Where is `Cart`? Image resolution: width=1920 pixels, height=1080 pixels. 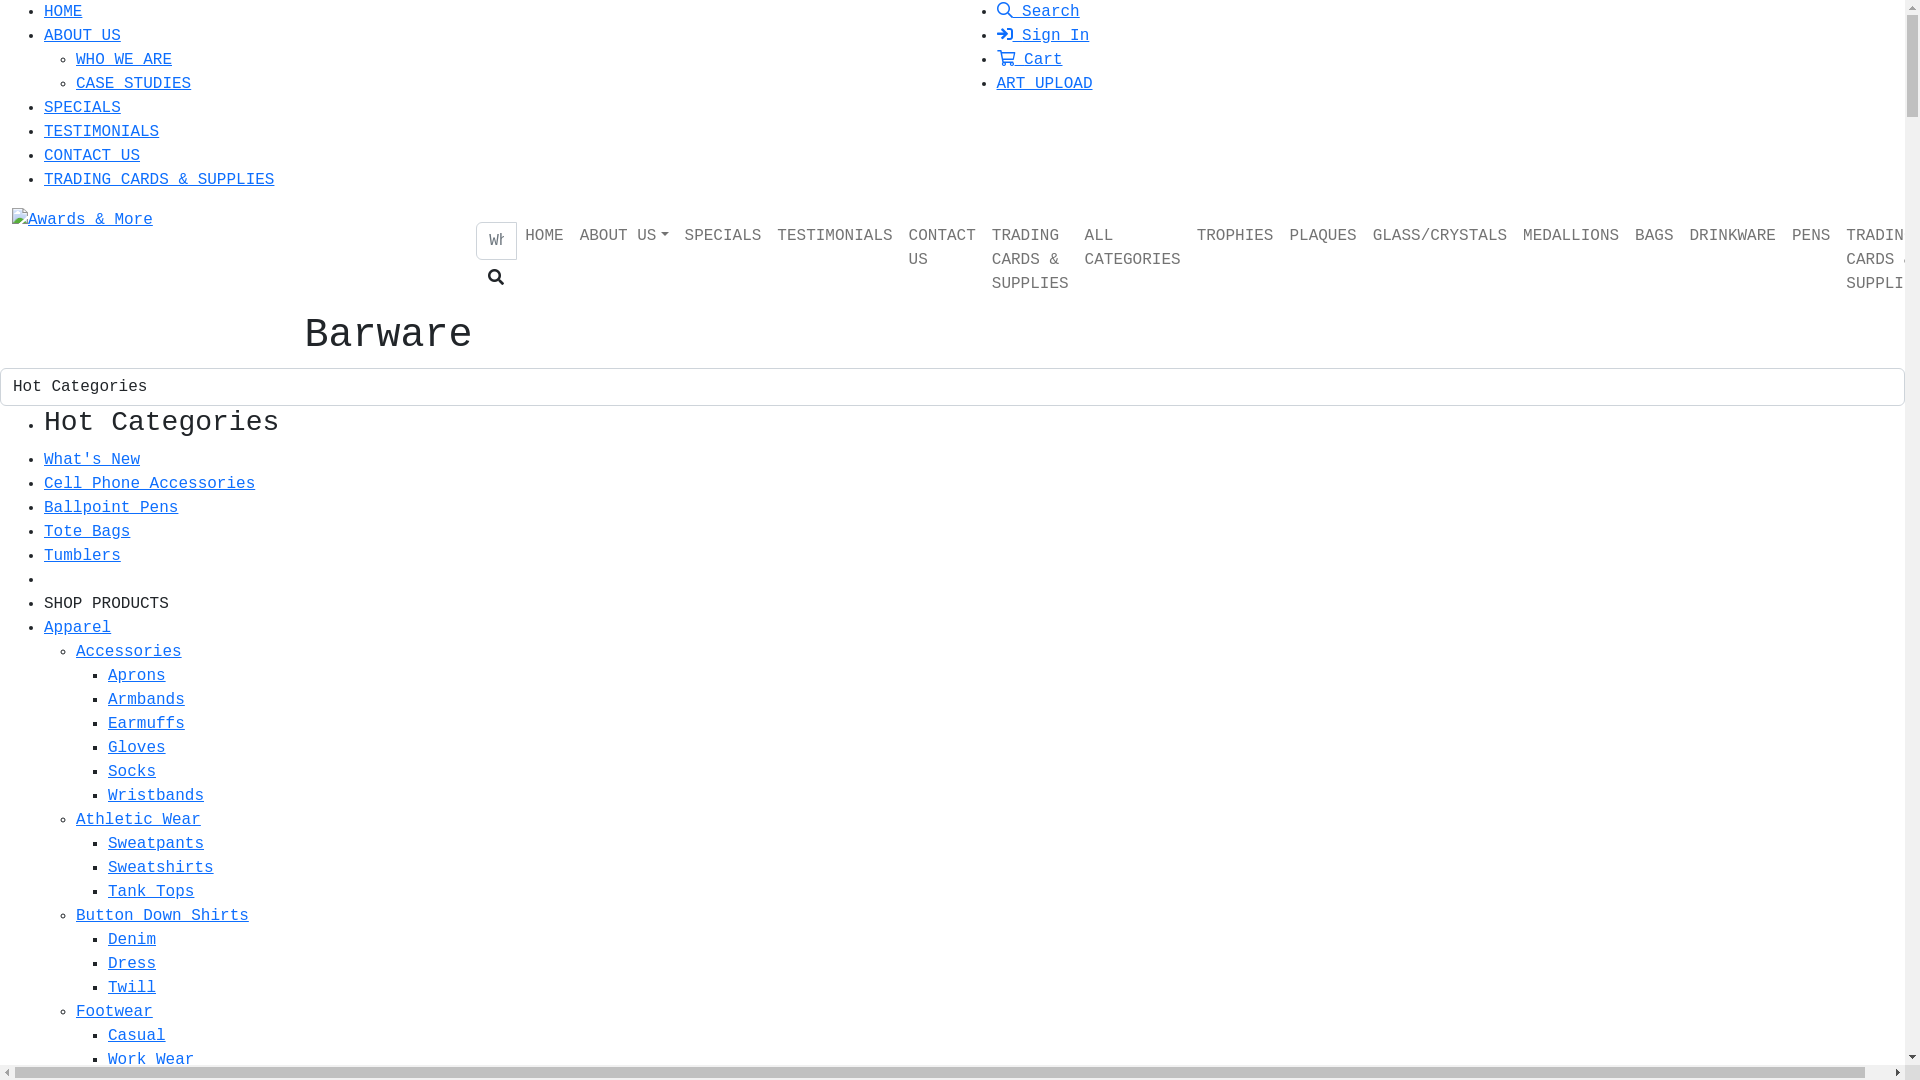 Cart is located at coordinates (1029, 60).